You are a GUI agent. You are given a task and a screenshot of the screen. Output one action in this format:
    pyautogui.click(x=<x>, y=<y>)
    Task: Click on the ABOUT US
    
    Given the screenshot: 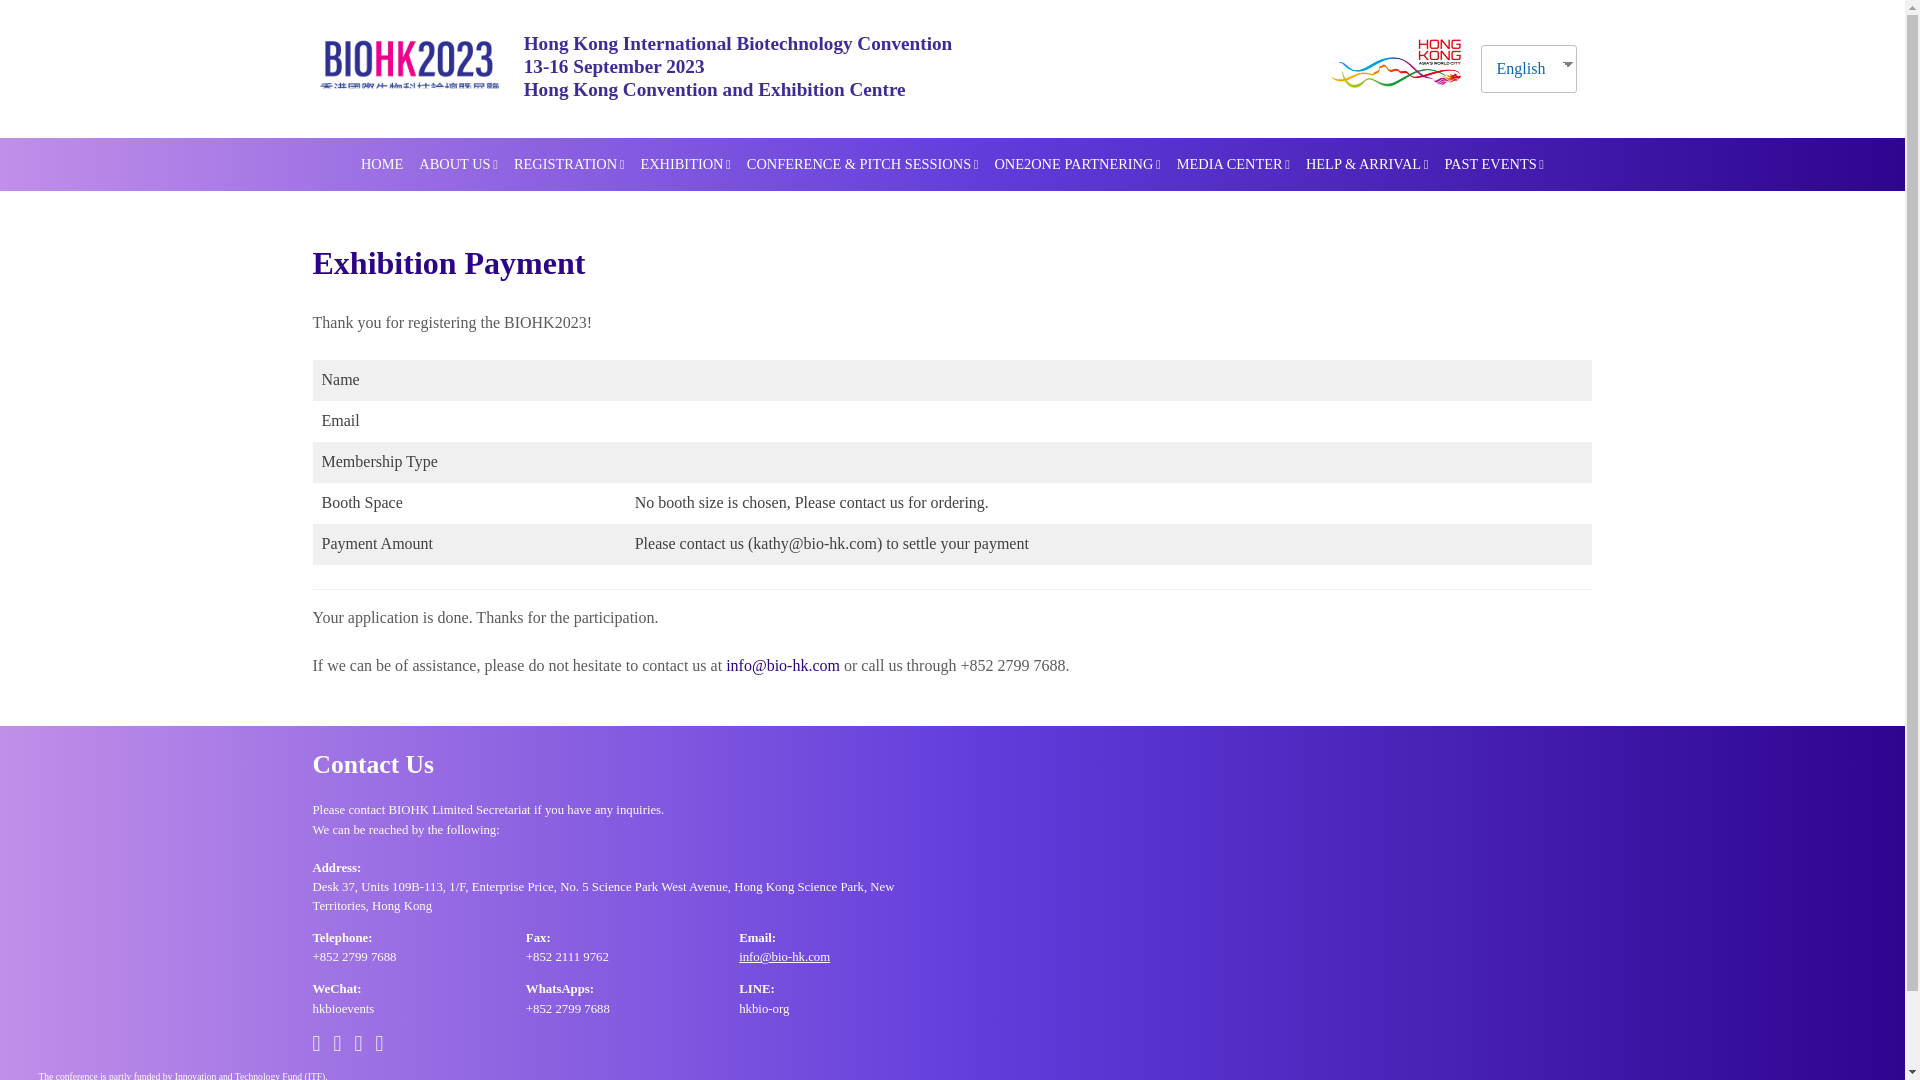 What is the action you would take?
    pyautogui.click(x=458, y=165)
    